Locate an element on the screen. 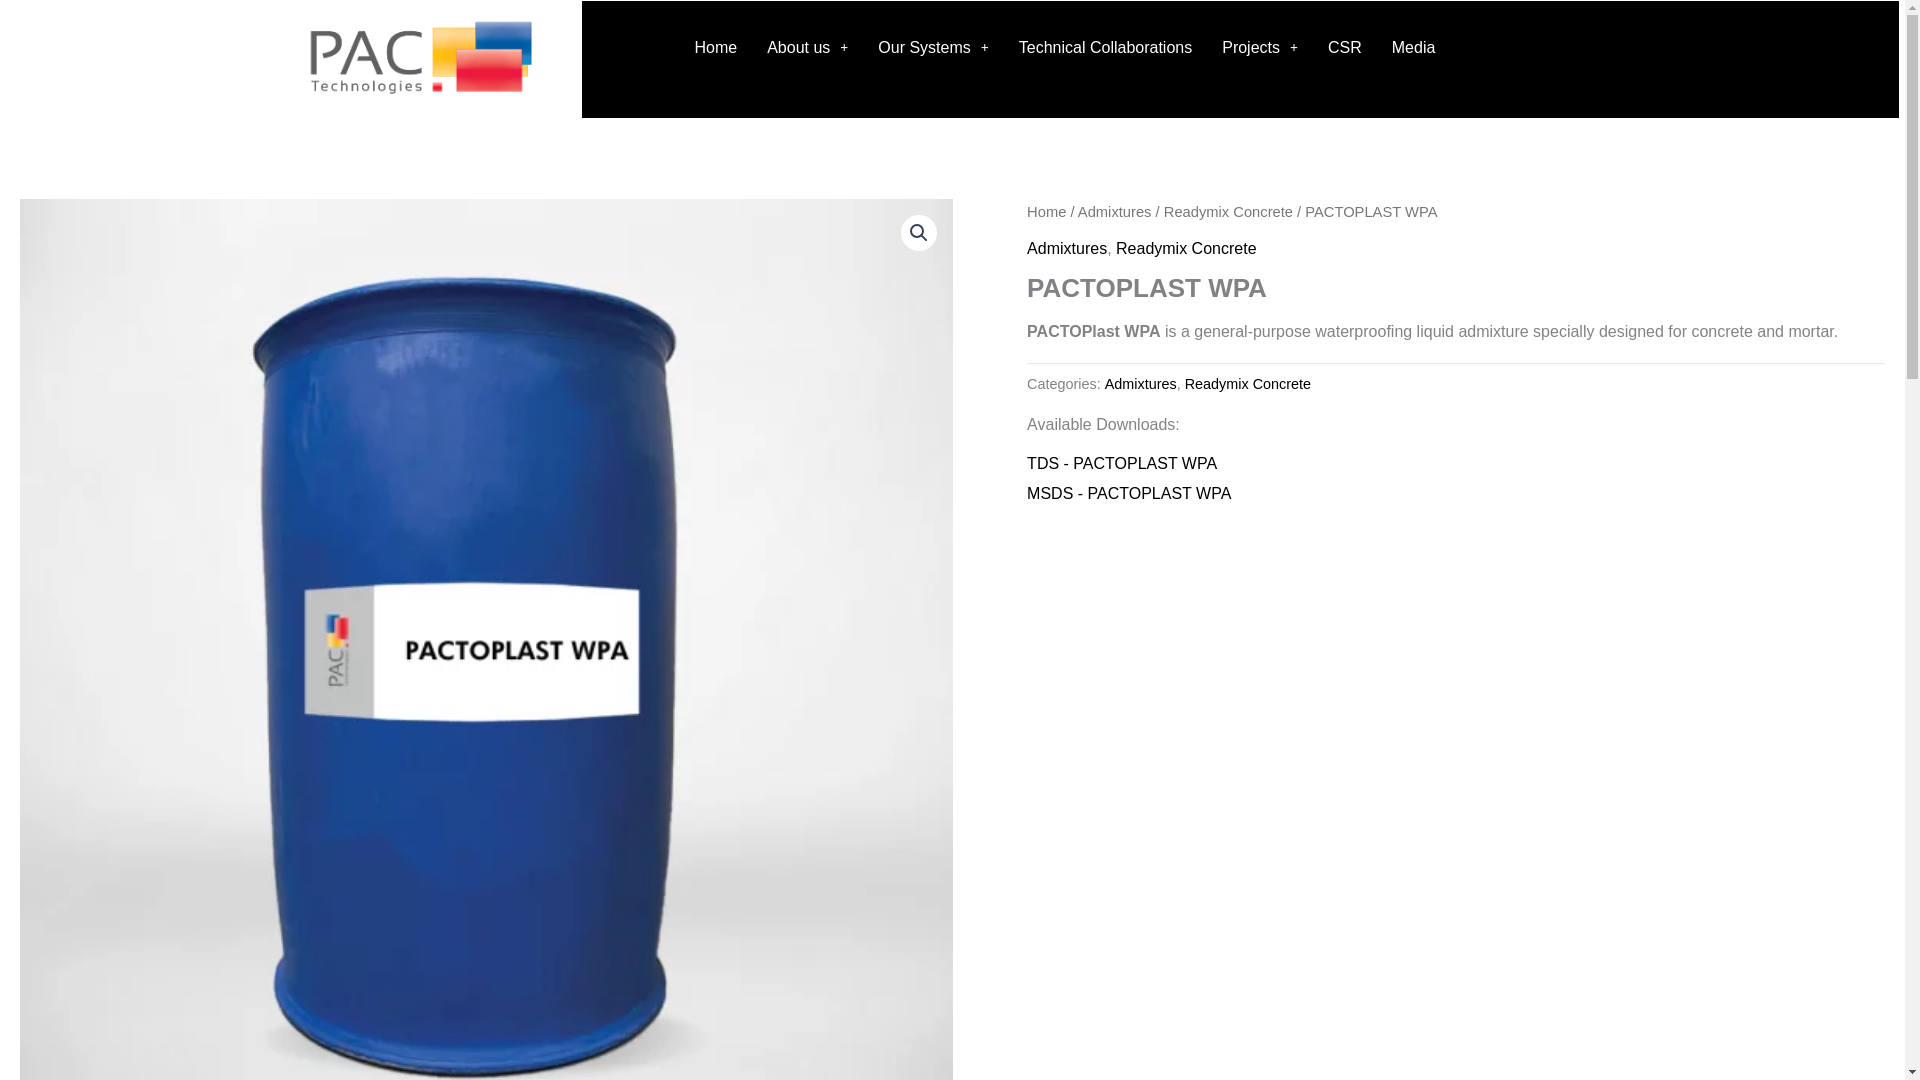  About us is located at coordinates (807, 48).